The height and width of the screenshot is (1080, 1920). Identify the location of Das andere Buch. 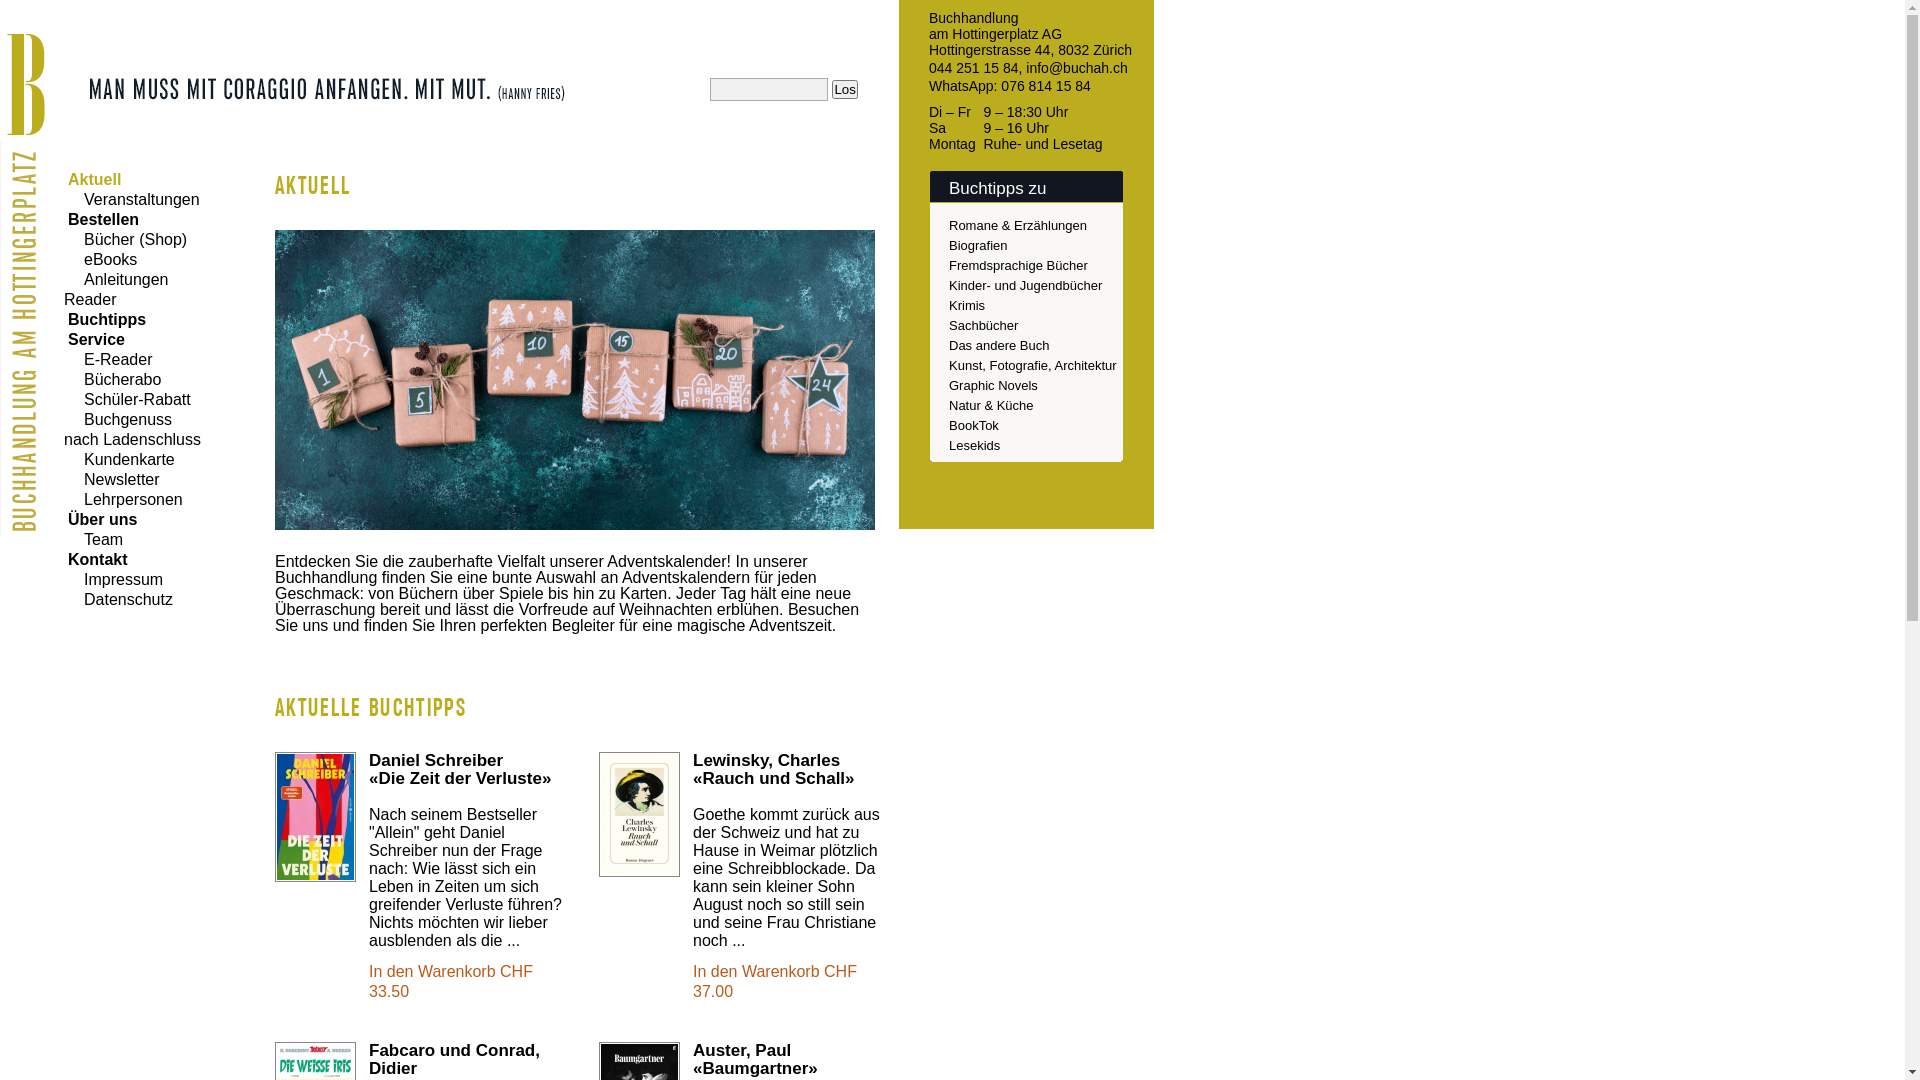
(999, 346).